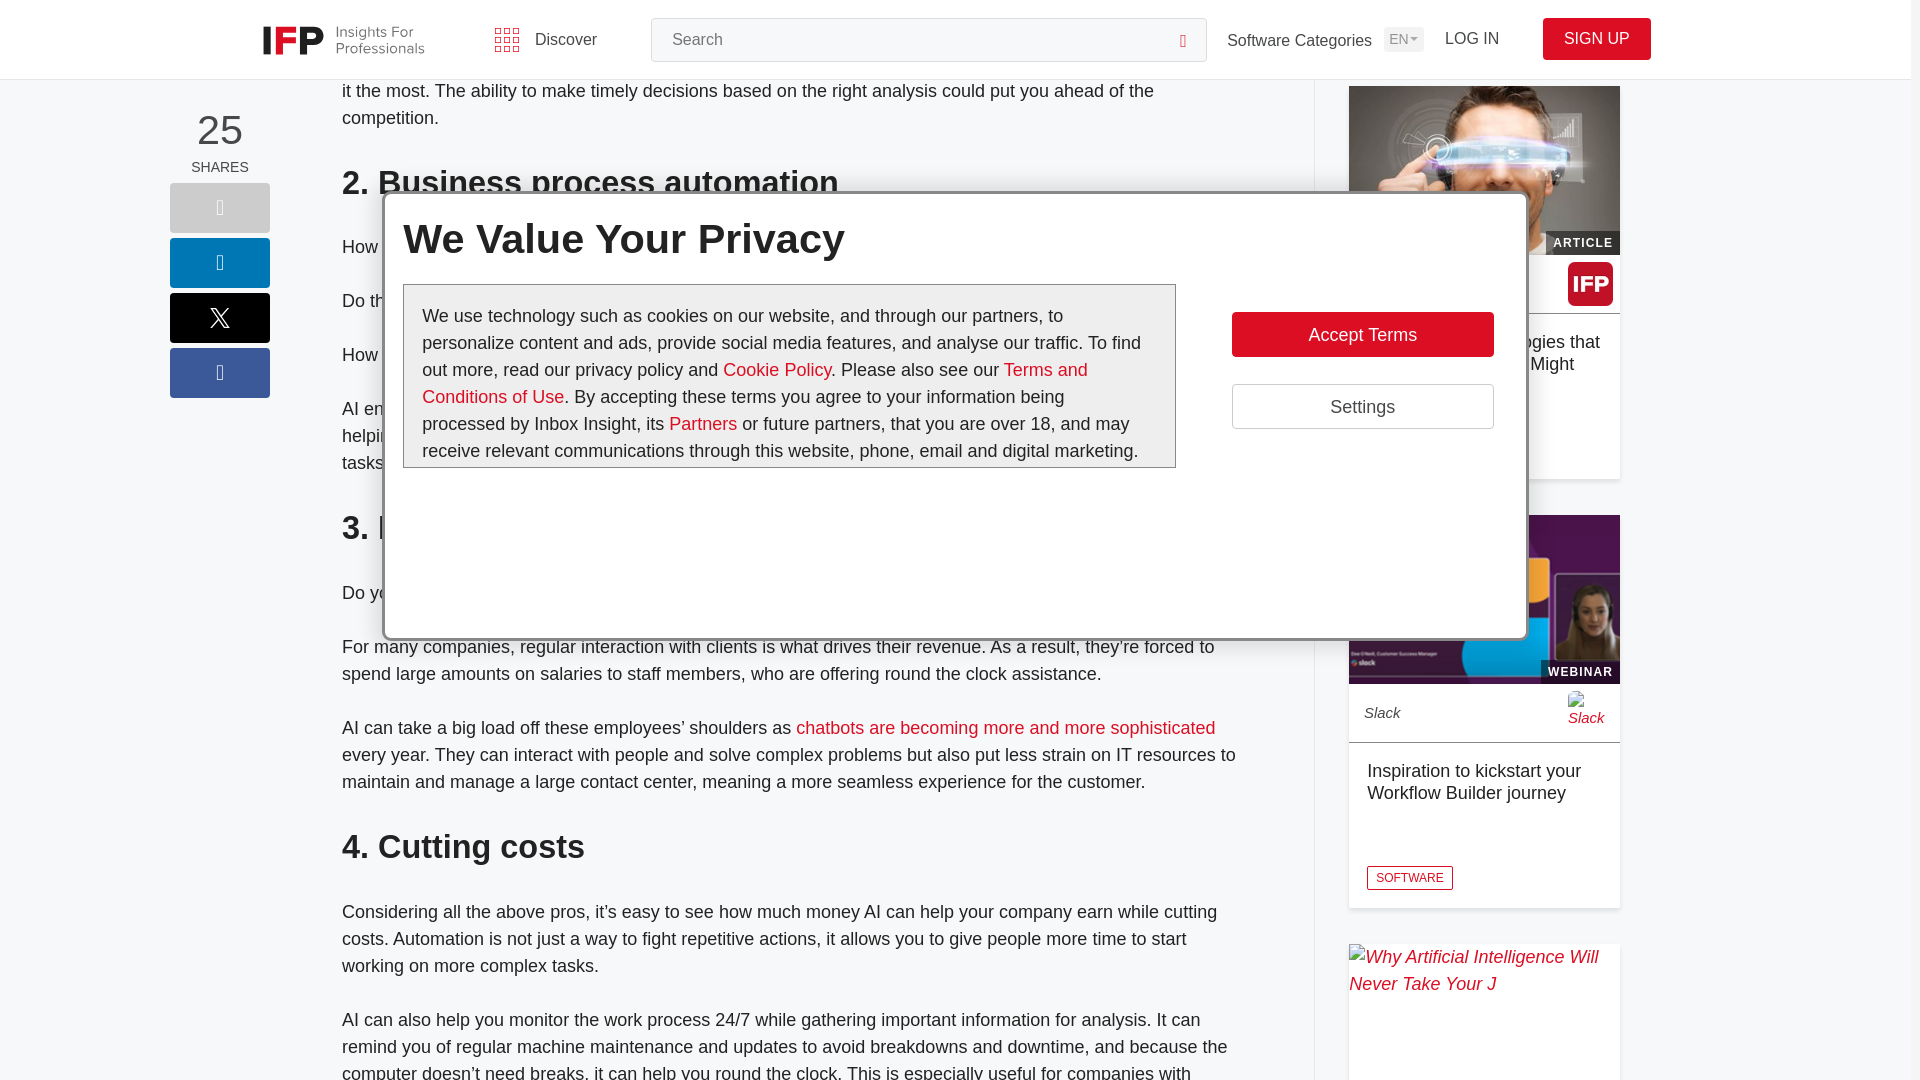 This screenshot has width=1920, height=1080. What do you see at coordinates (1006, 728) in the screenshot?
I see `How to Train Your Chatbot to Deal With Customer Queries` at bounding box center [1006, 728].